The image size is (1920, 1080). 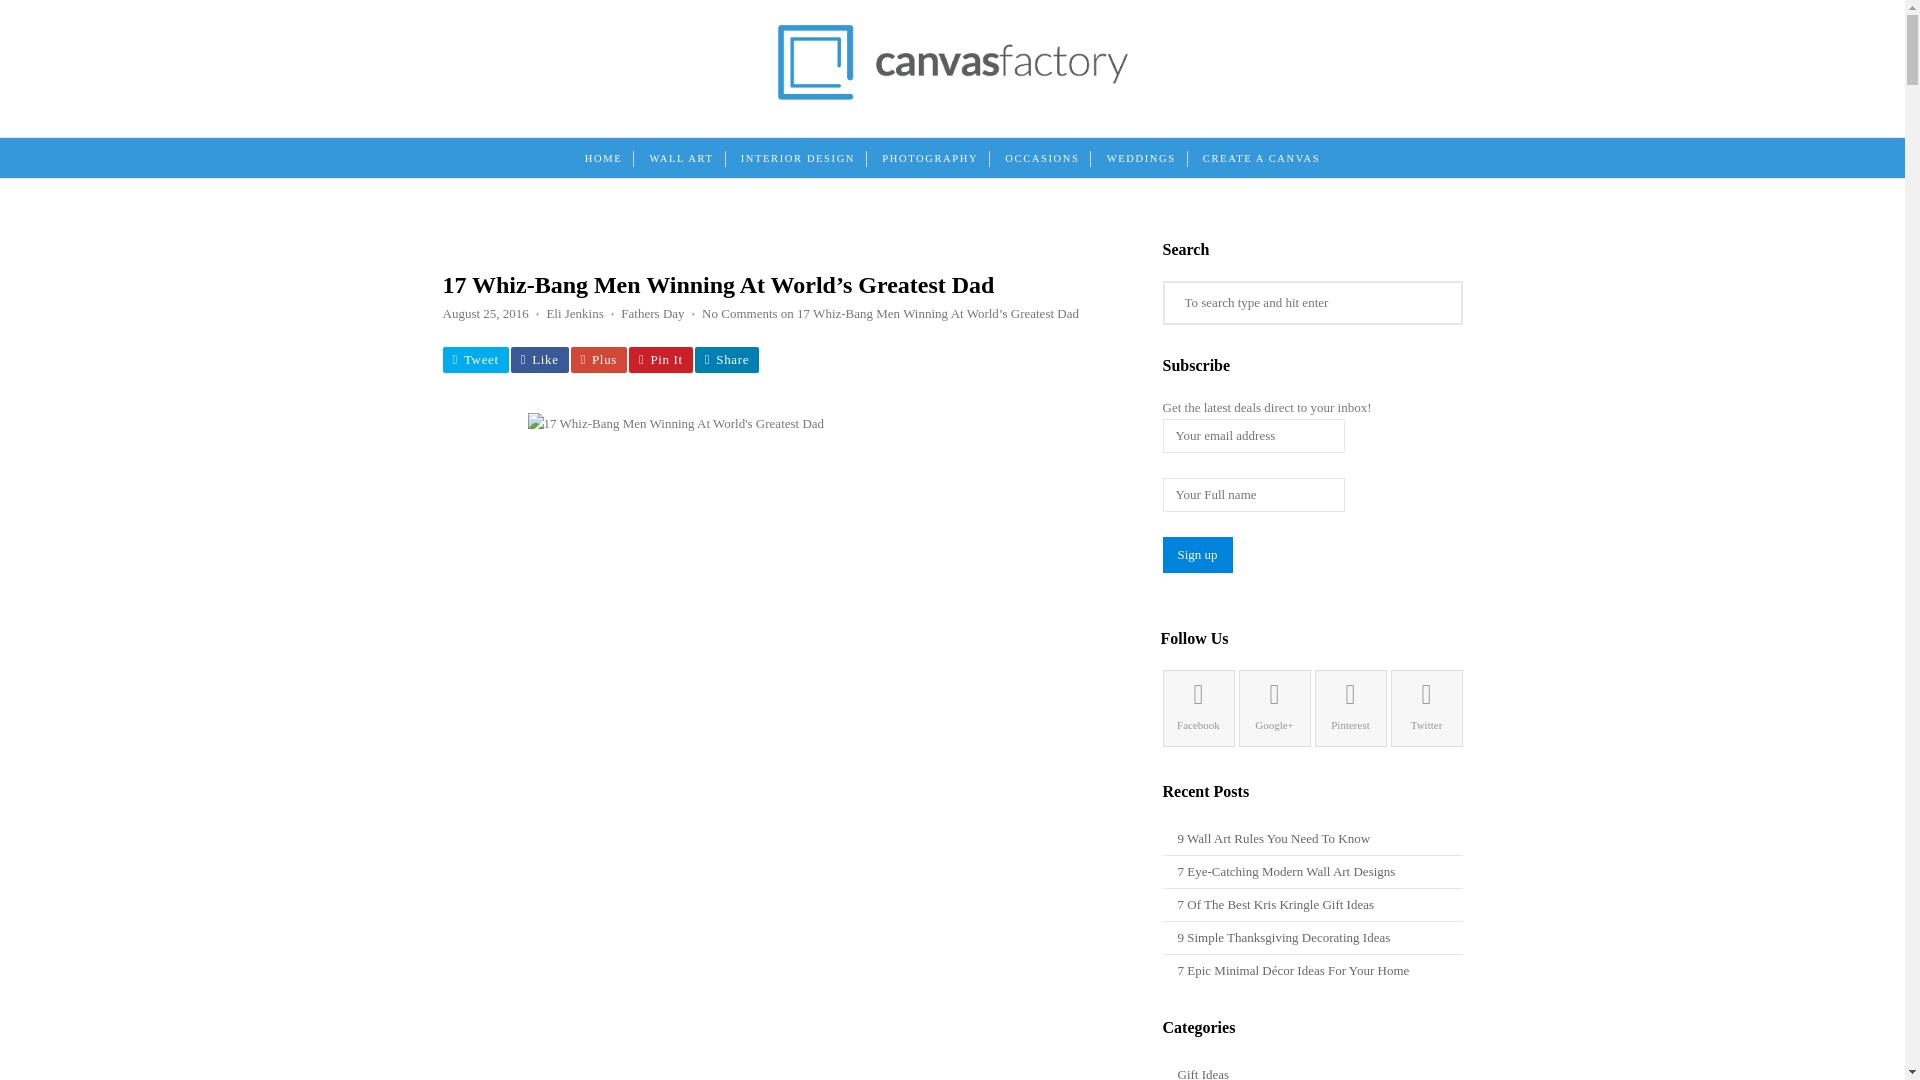 What do you see at coordinates (474, 359) in the screenshot?
I see `Share on Twitter` at bounding box center [474, 359].